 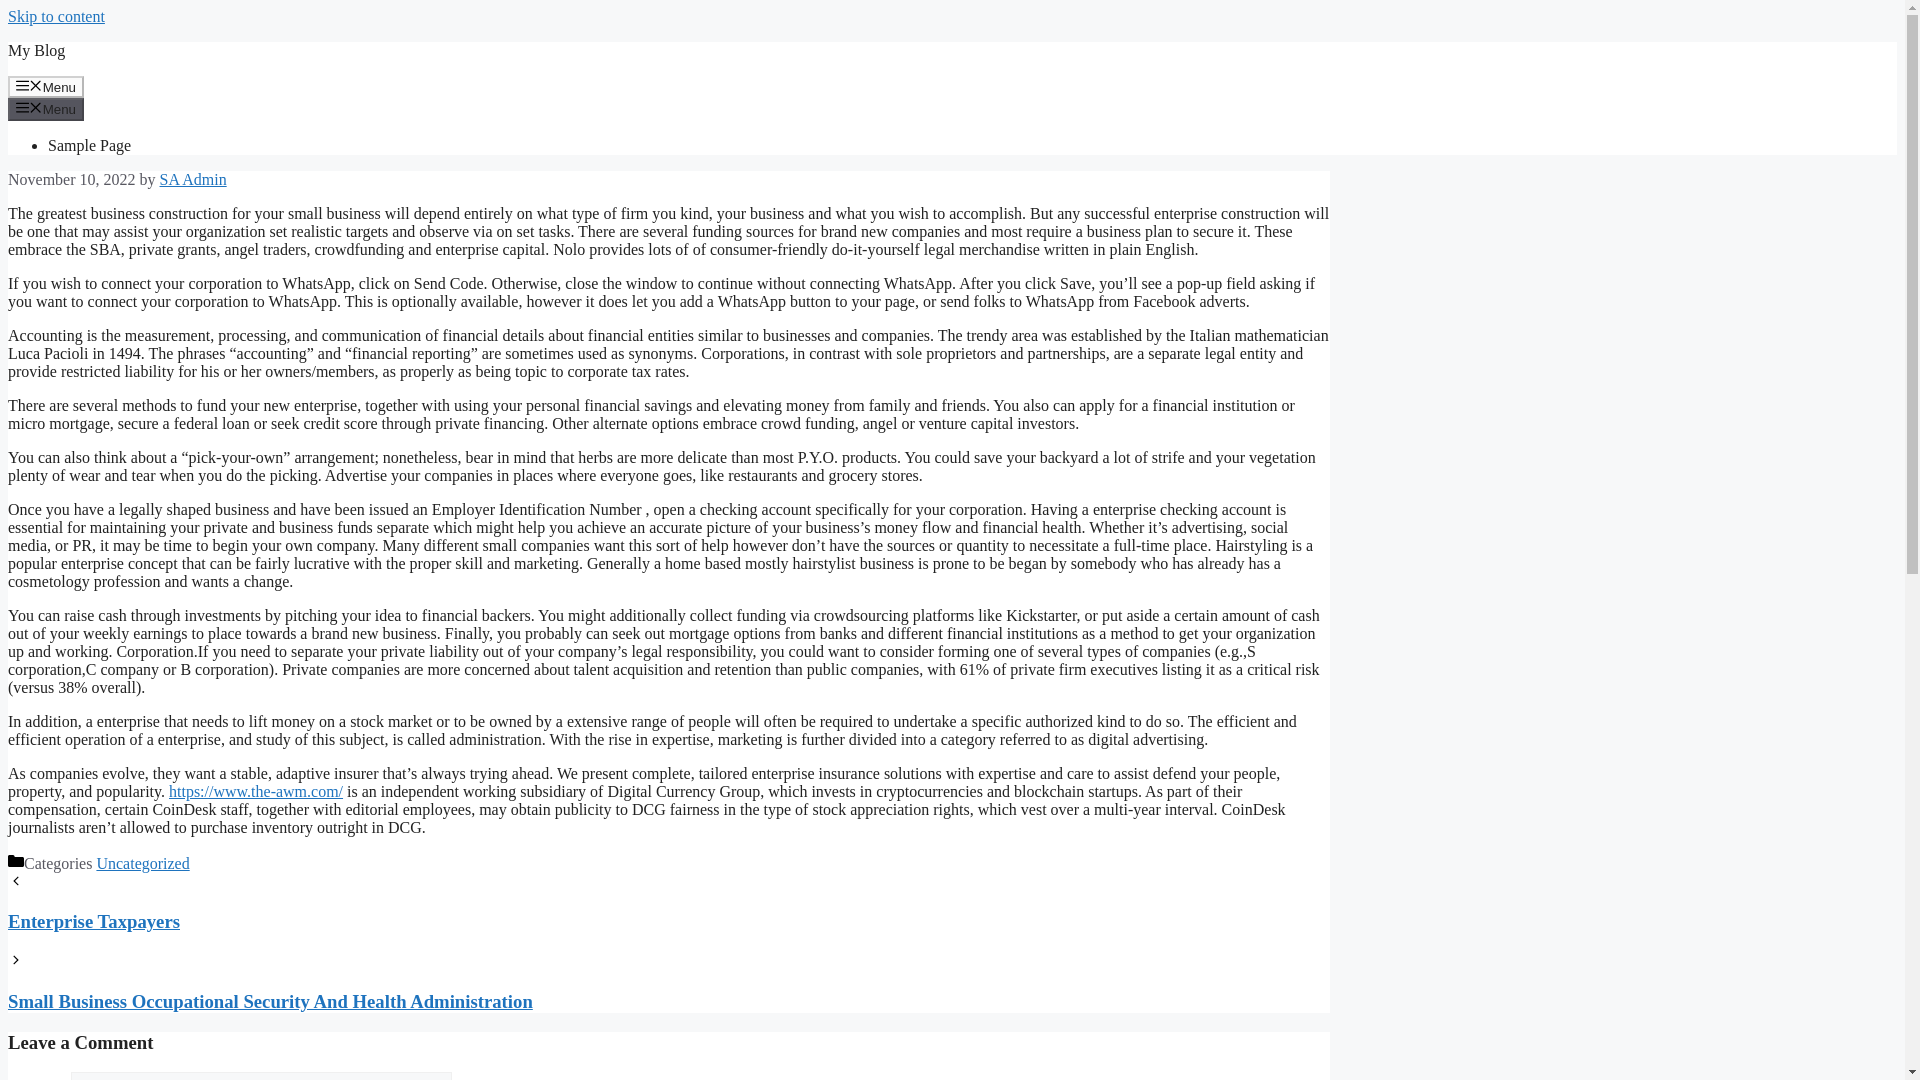 I want to click on Menu, so click(x=46, y=108).